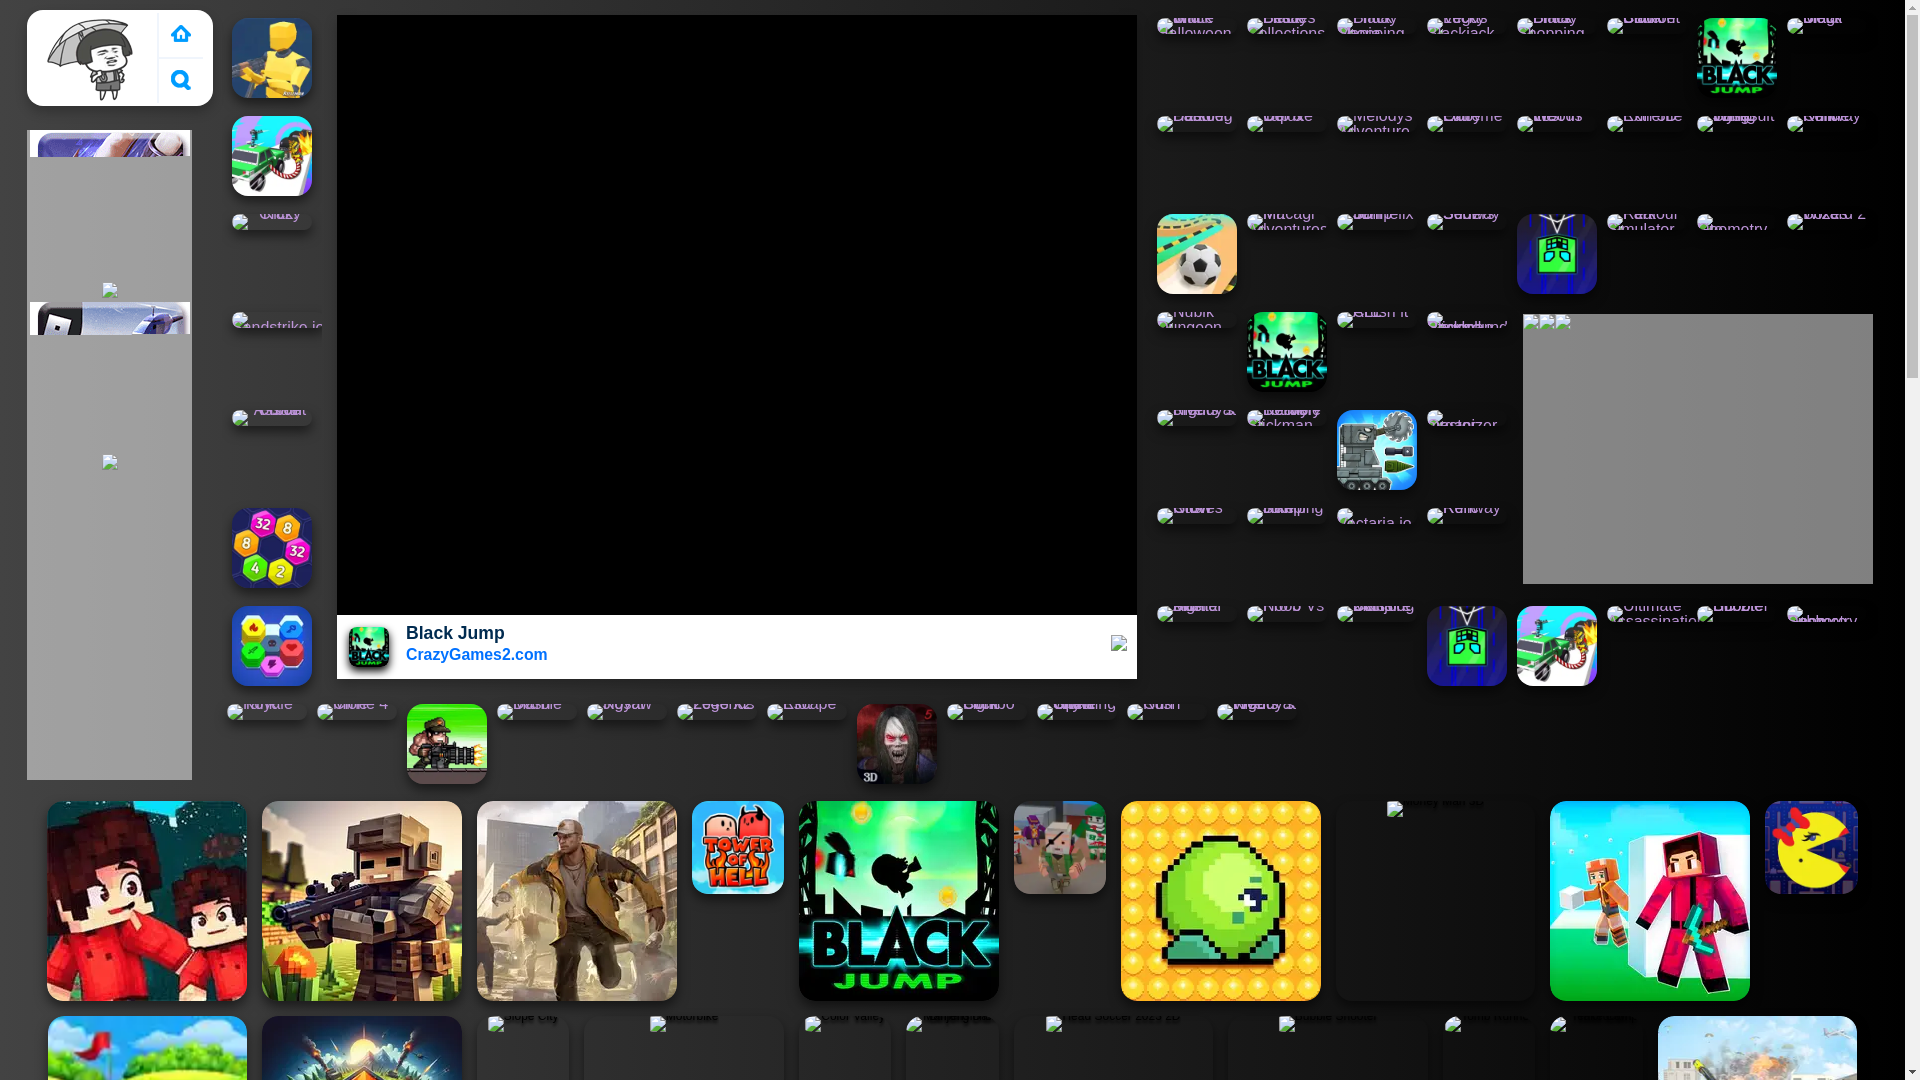 The height and width of the screenshot is (1080, 1920). Describe the element at coordinates (180, 34) in the screenshot. I see `Crazy Games` at that location.